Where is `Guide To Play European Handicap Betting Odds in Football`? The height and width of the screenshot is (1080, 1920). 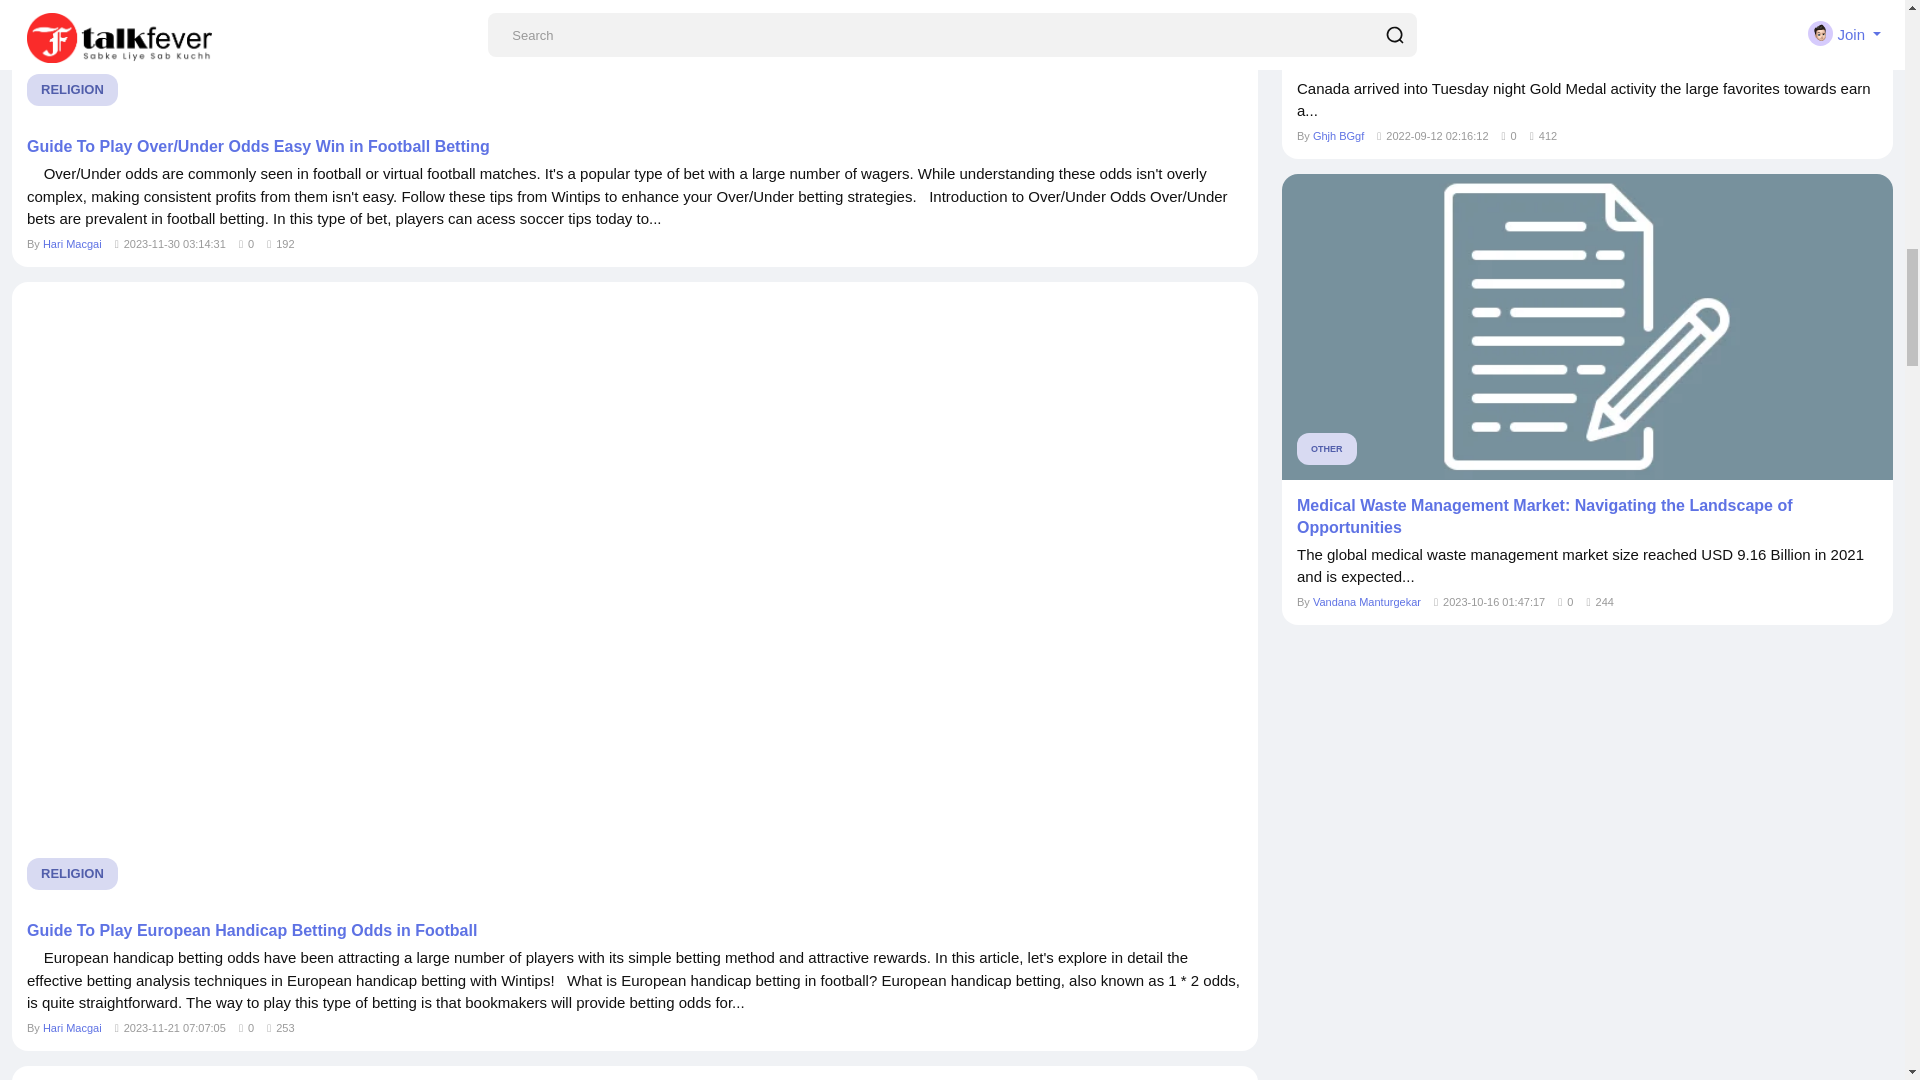
Guide To Play European Handicap Betting Odds in Football is located at coordinates (634, 930).